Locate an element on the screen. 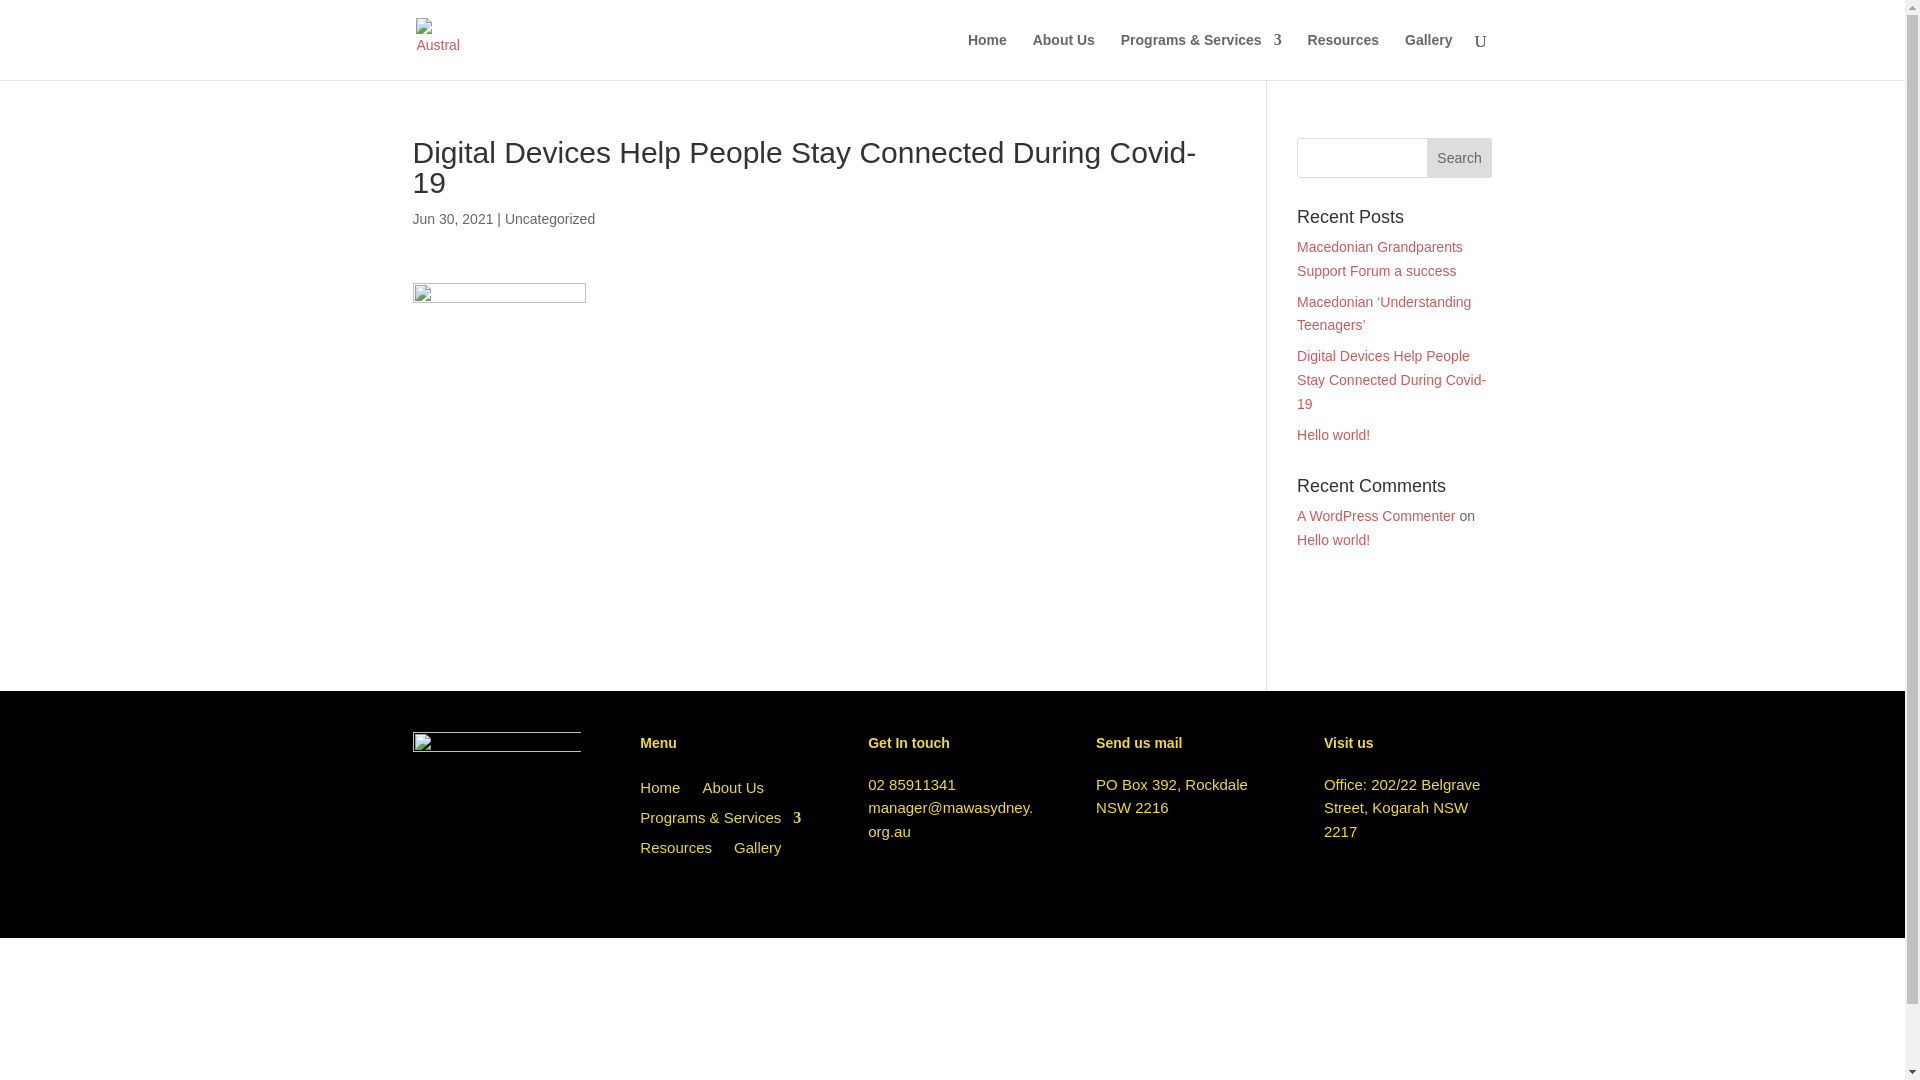 The height and width of the screenshot is (1080, 1920). Programs & Services is located at coordinates (720, 822).